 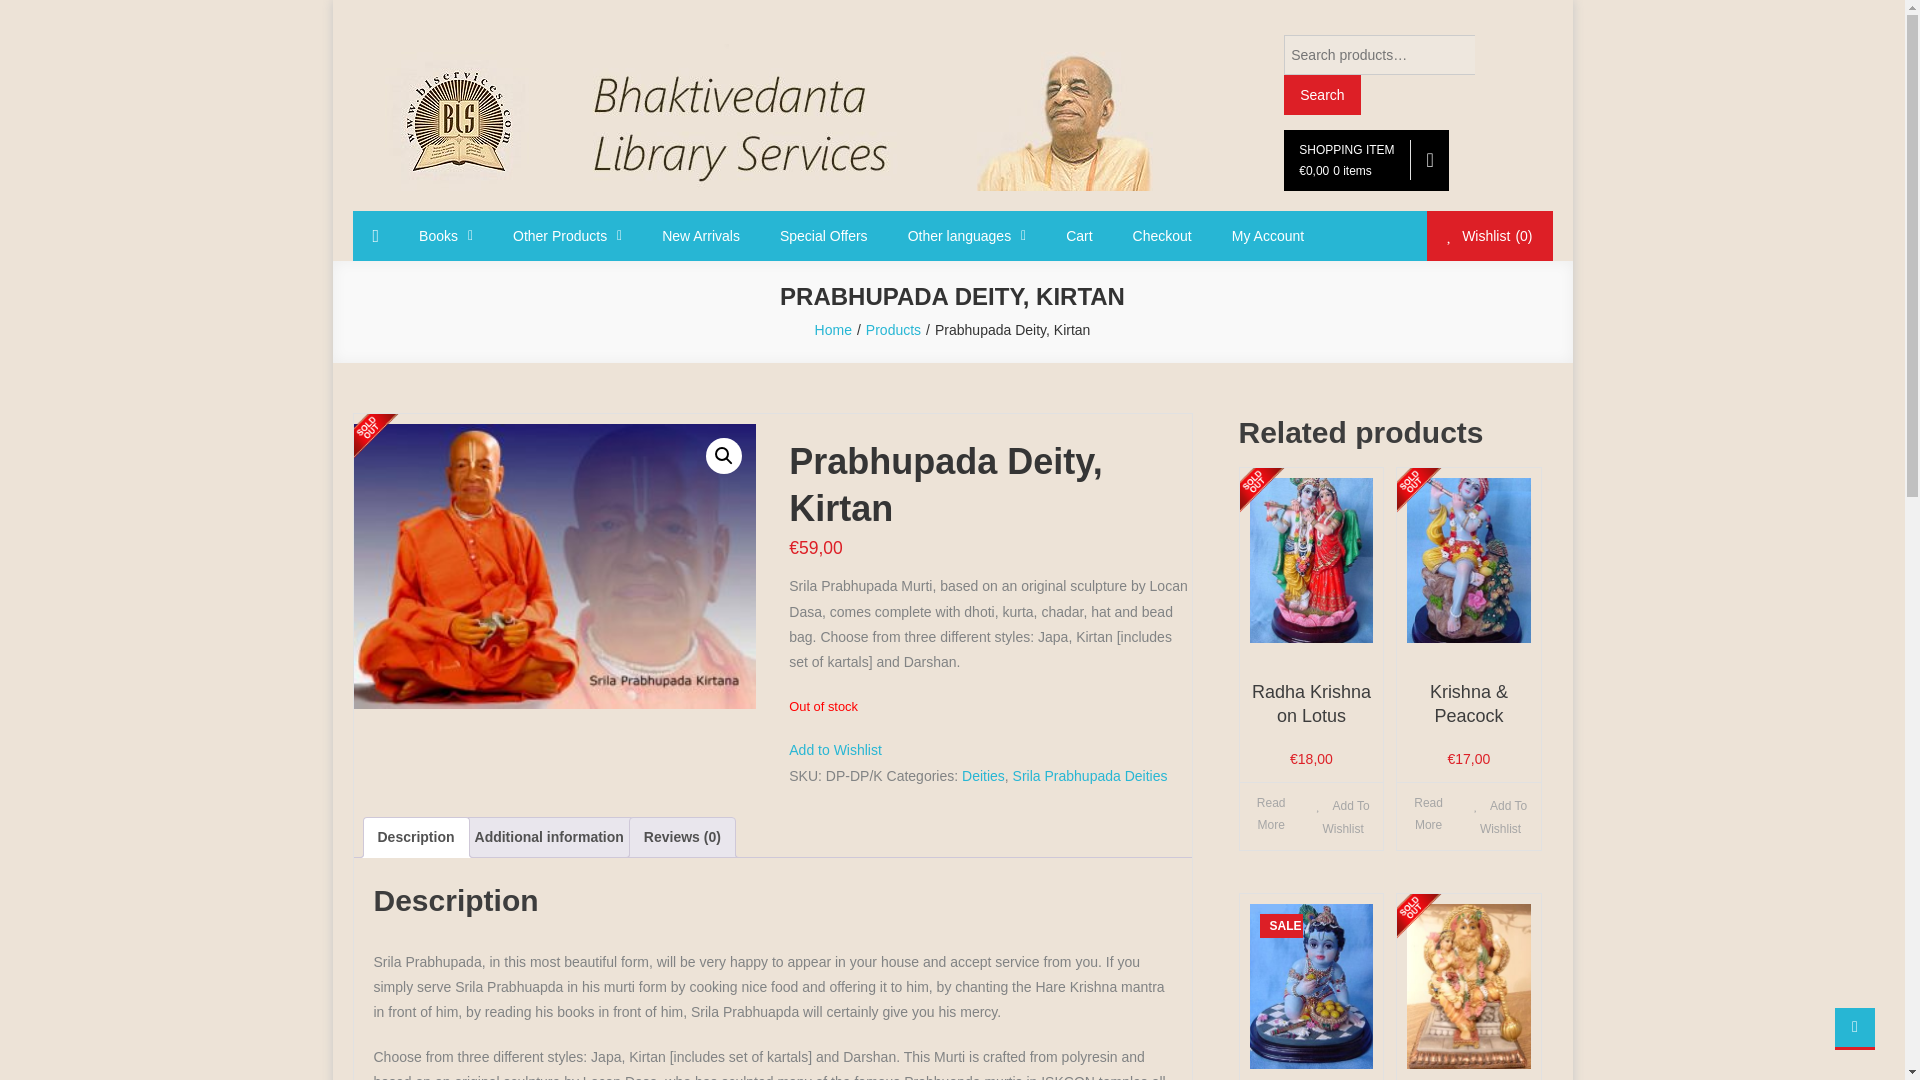 What do you see at coordinates (446, 236) in the screenshot?
I see `Books` at bounding box center [446, 236].